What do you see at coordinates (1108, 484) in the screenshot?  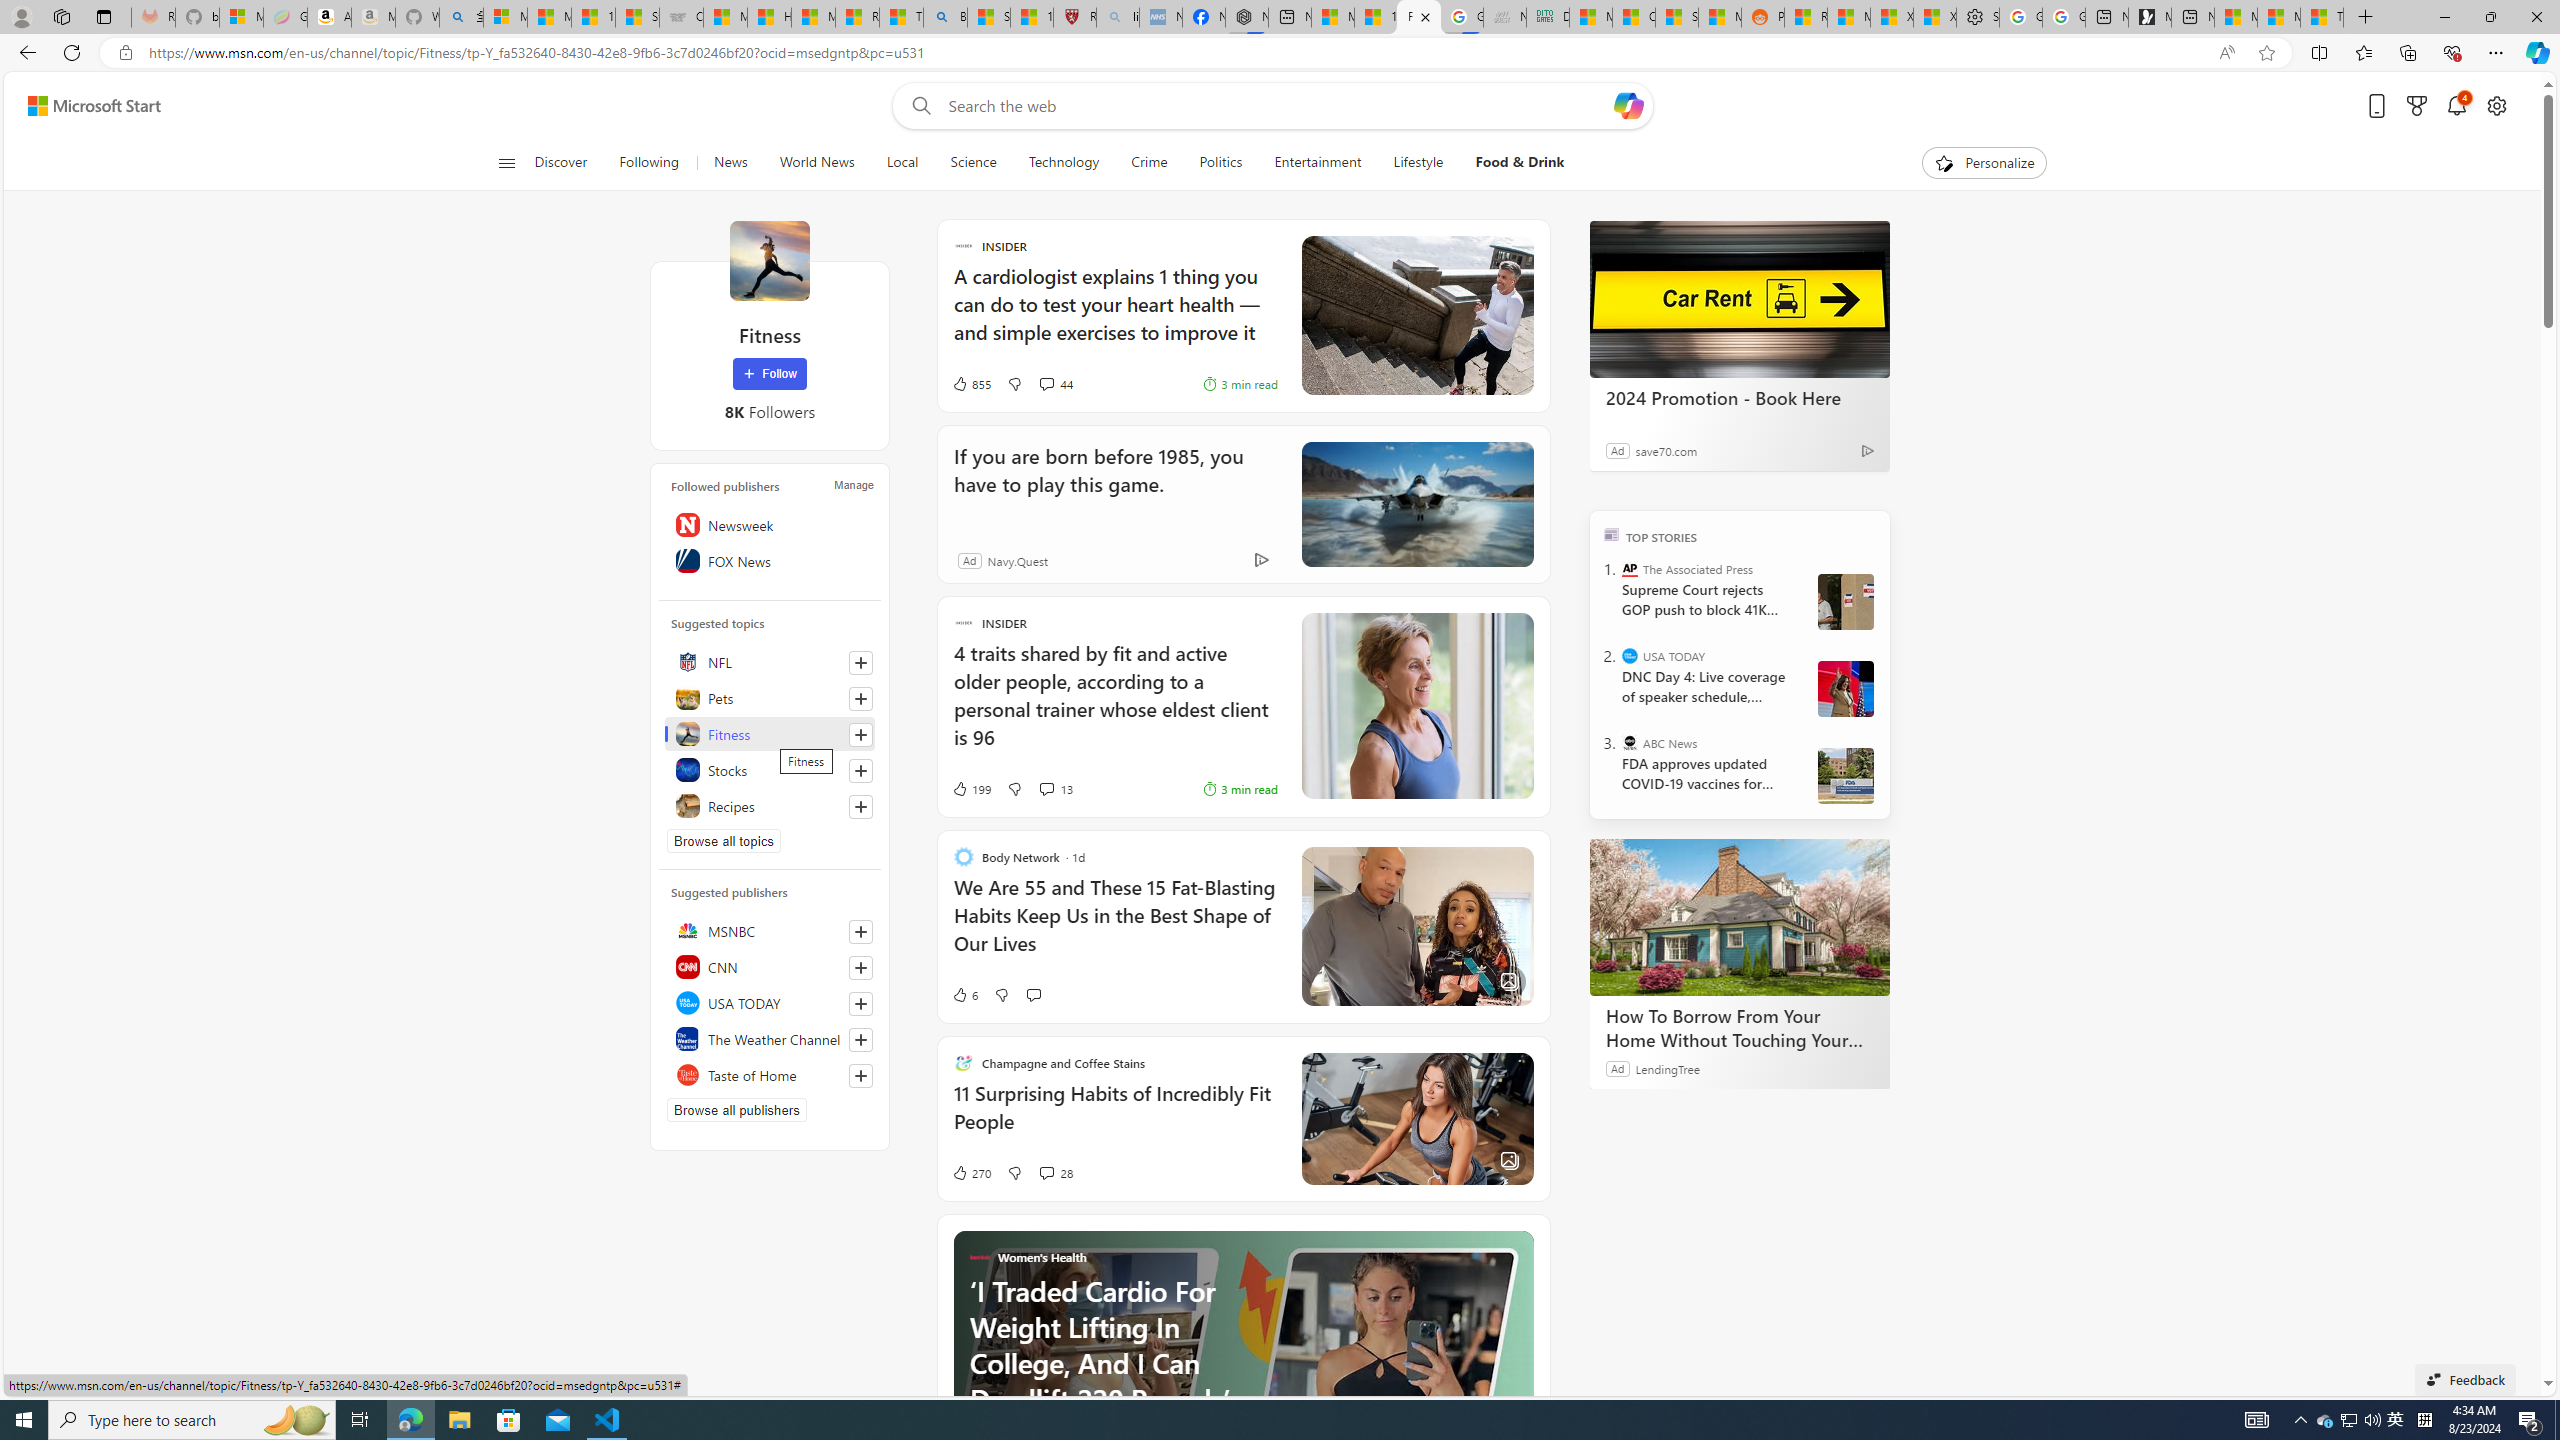 I see `If you are born before 1985, you have to play this game.` at bounding box center [1108, 484].